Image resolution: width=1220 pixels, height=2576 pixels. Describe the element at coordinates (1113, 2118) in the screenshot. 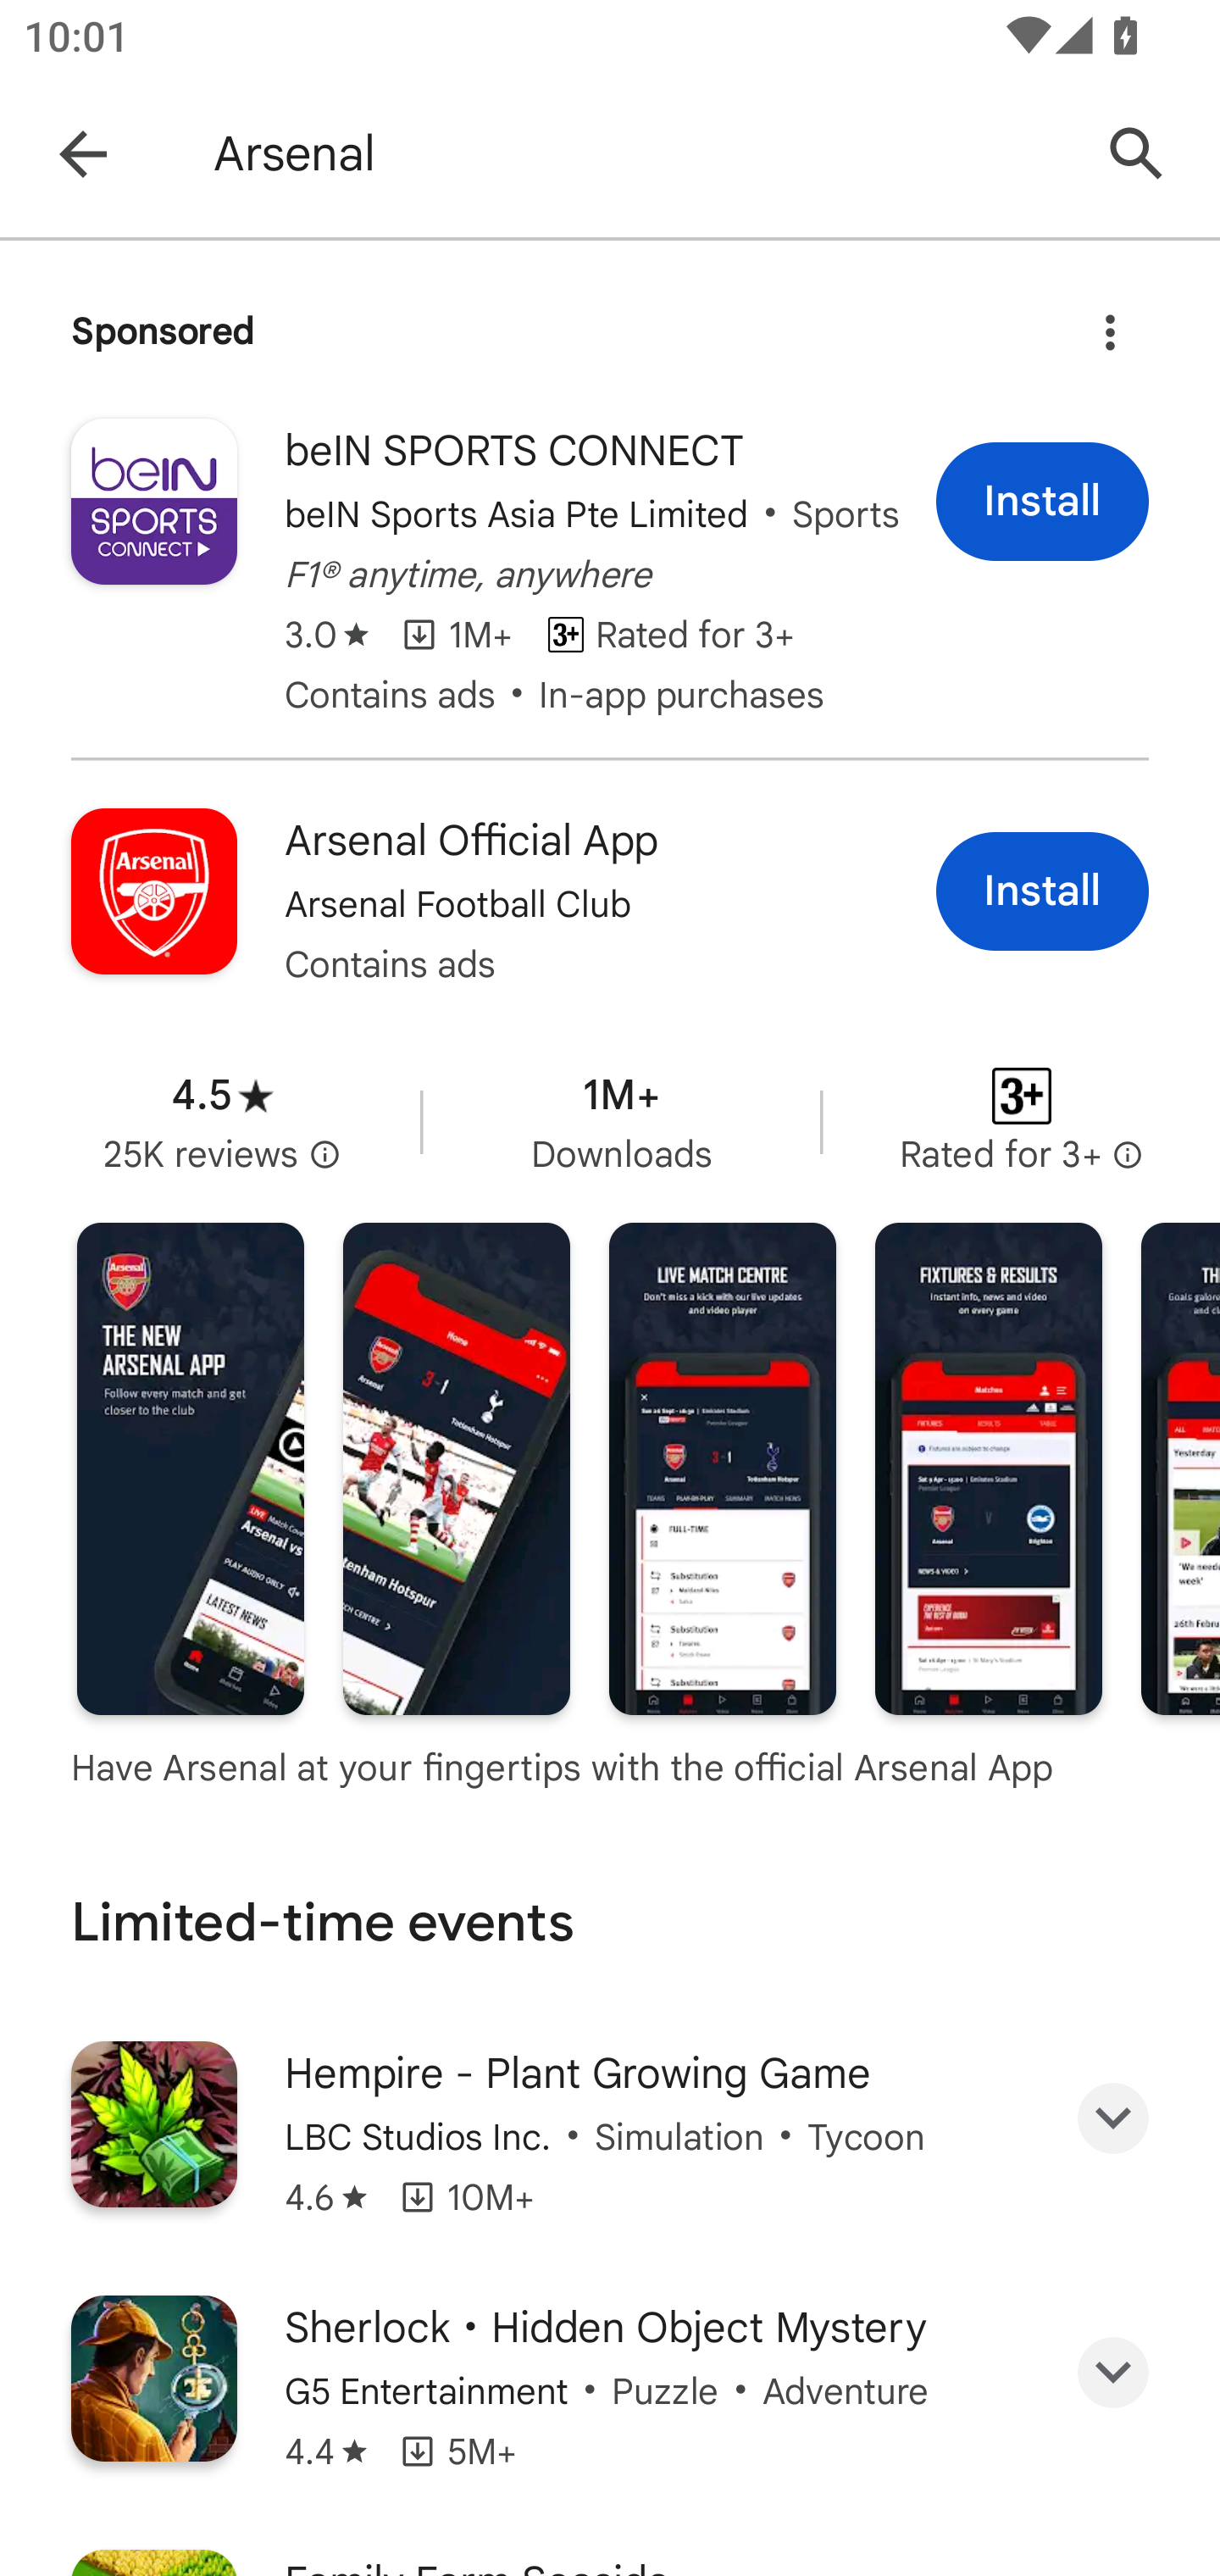

I see `Expand content for Hempire - Plant Growing Game` at that location.